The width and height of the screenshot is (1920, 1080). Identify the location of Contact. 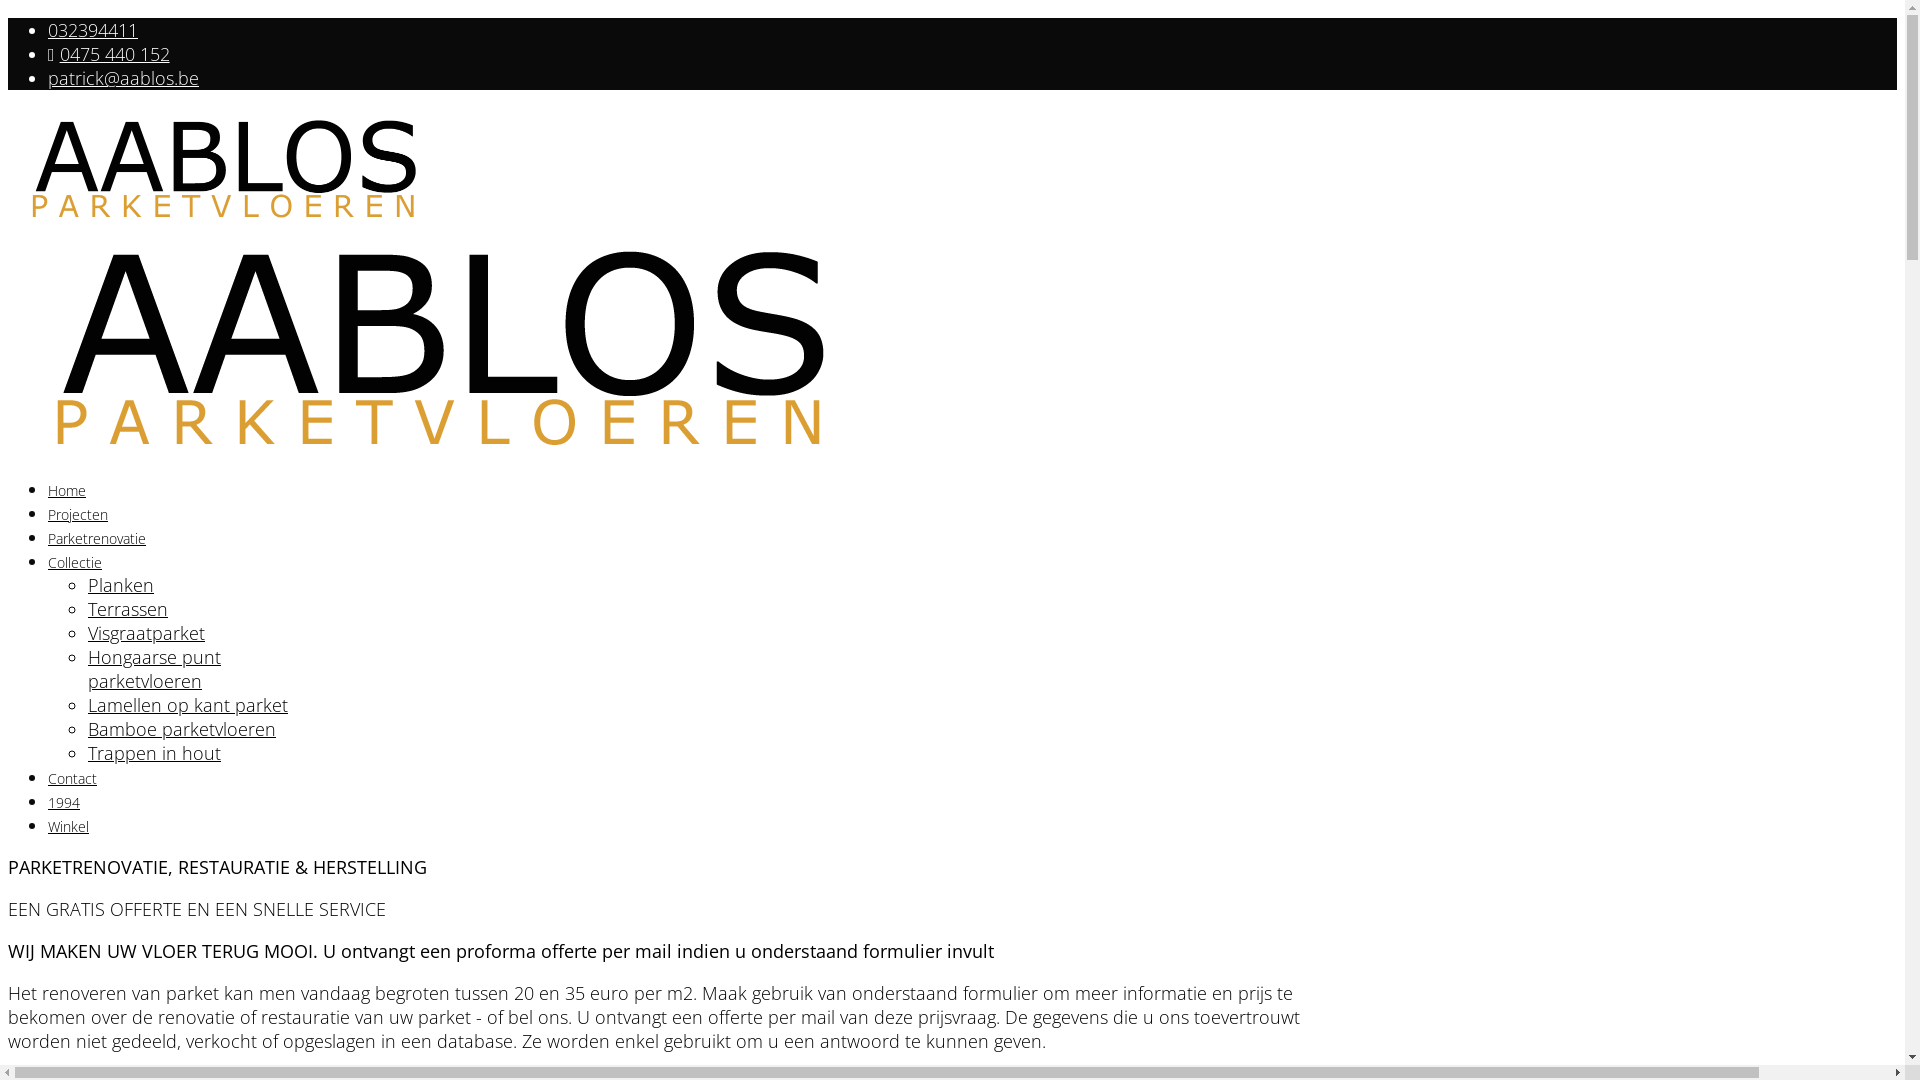
(72, 778).